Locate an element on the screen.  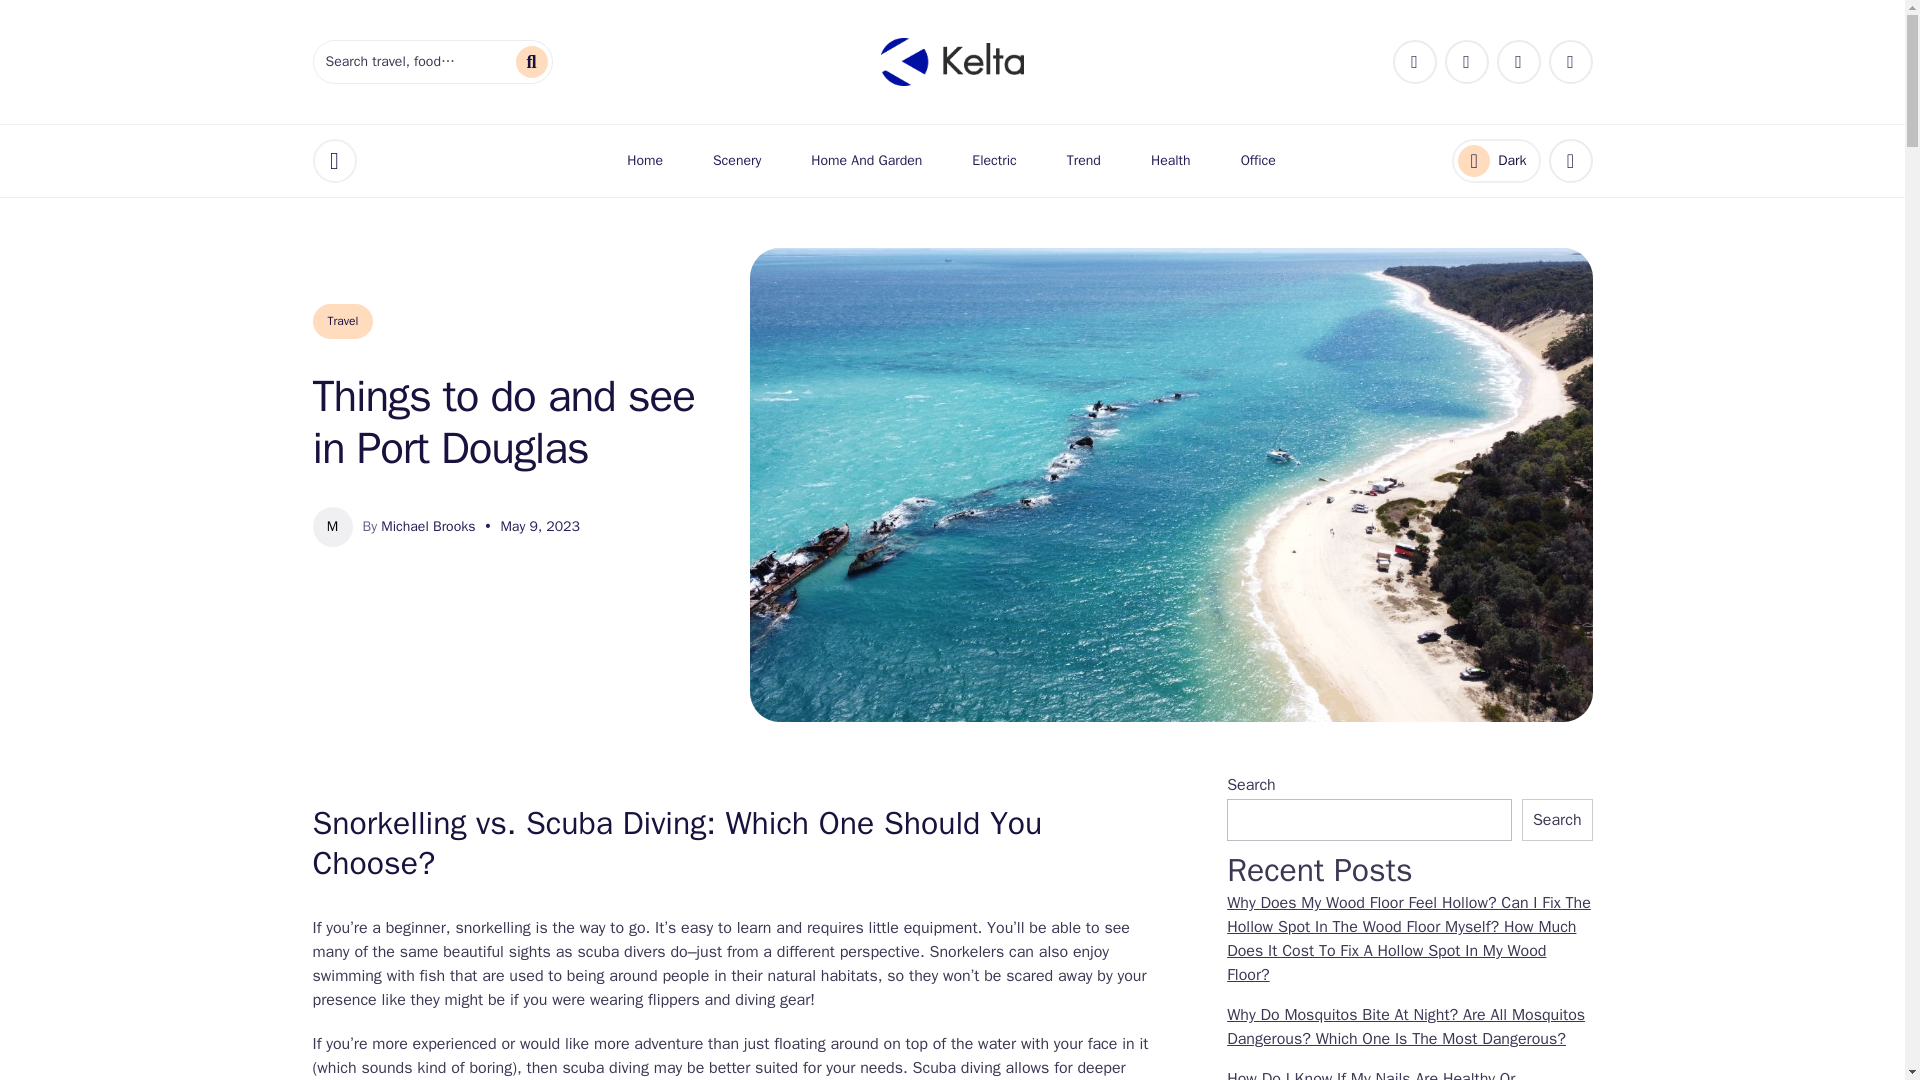
Health is located at coordinates (1171, 160).